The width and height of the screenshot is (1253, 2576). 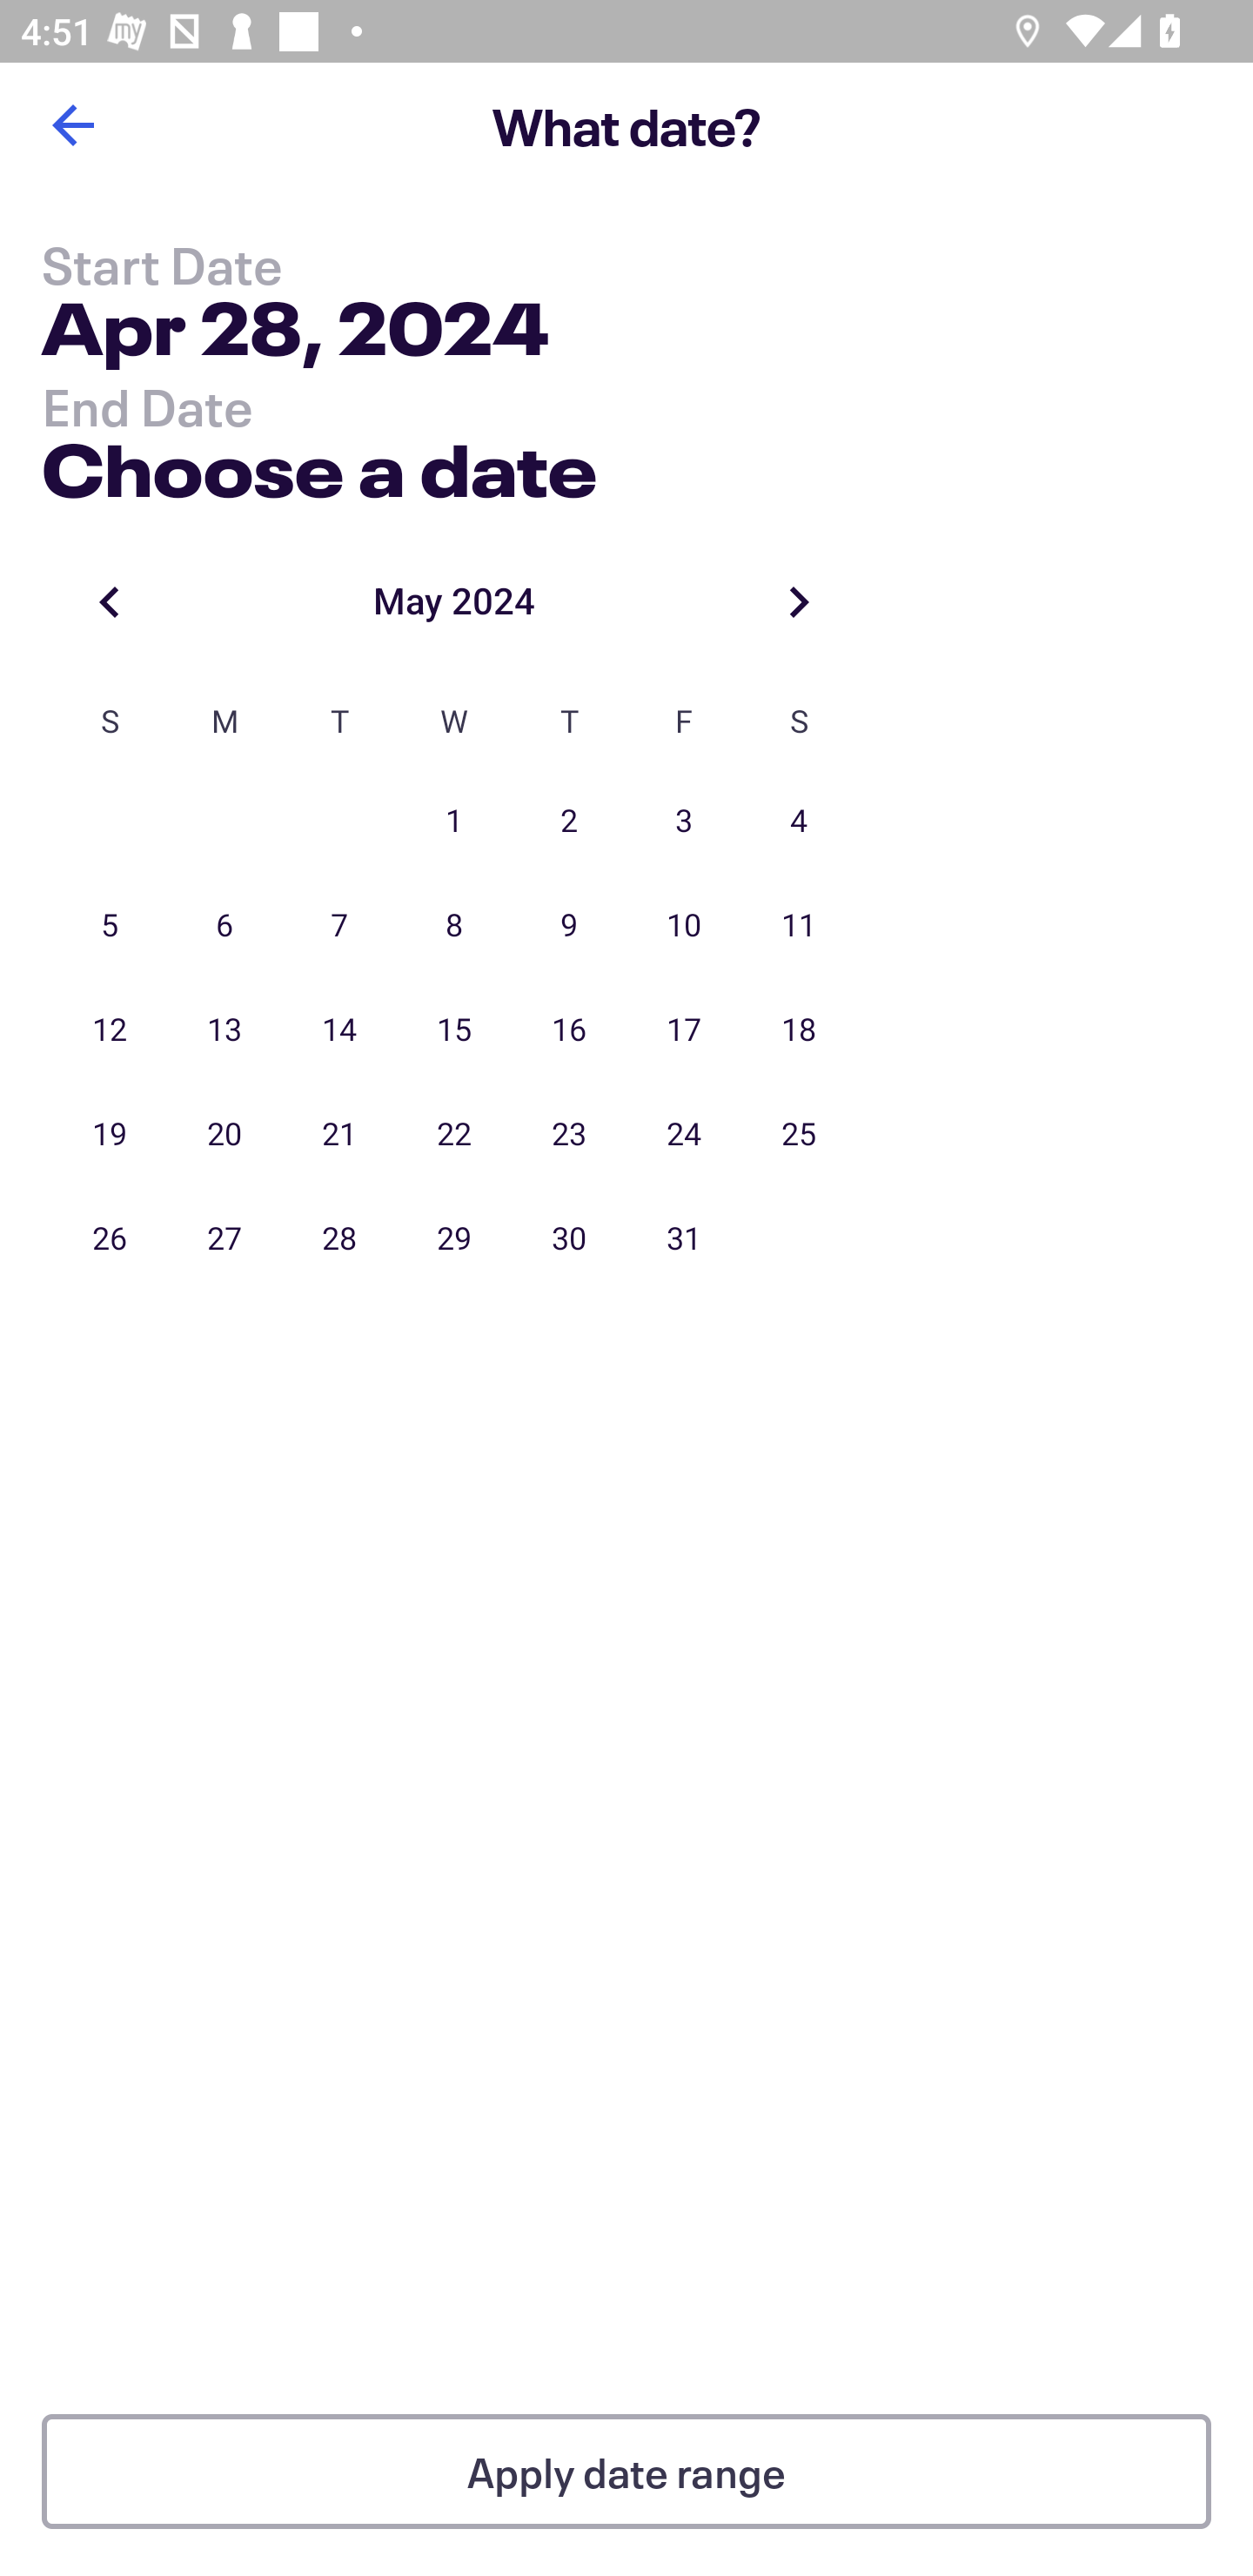 I want to click on Back button, so click(x=72, y=125).